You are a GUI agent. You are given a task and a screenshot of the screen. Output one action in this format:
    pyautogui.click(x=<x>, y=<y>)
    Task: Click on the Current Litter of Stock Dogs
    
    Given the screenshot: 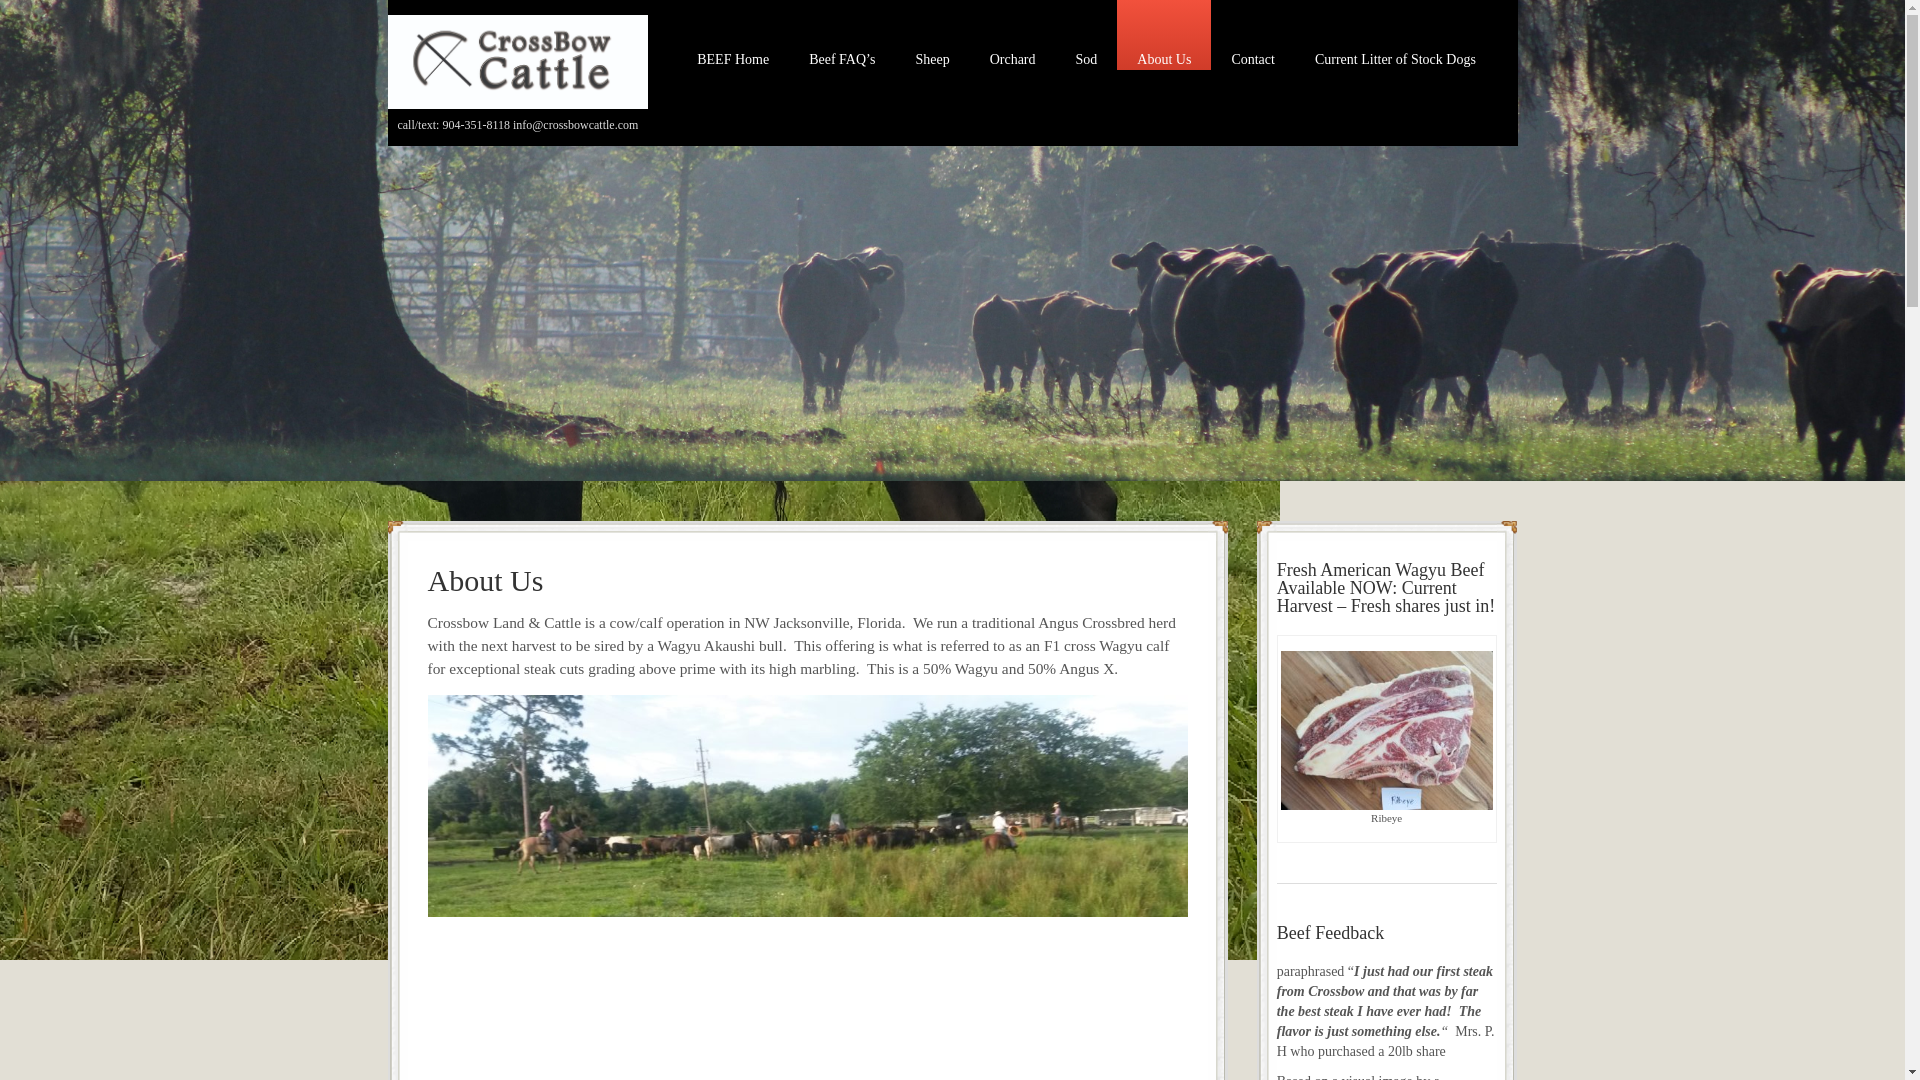 What is the action you would take?
    pyautogui.click(x=1394, y=35)
    